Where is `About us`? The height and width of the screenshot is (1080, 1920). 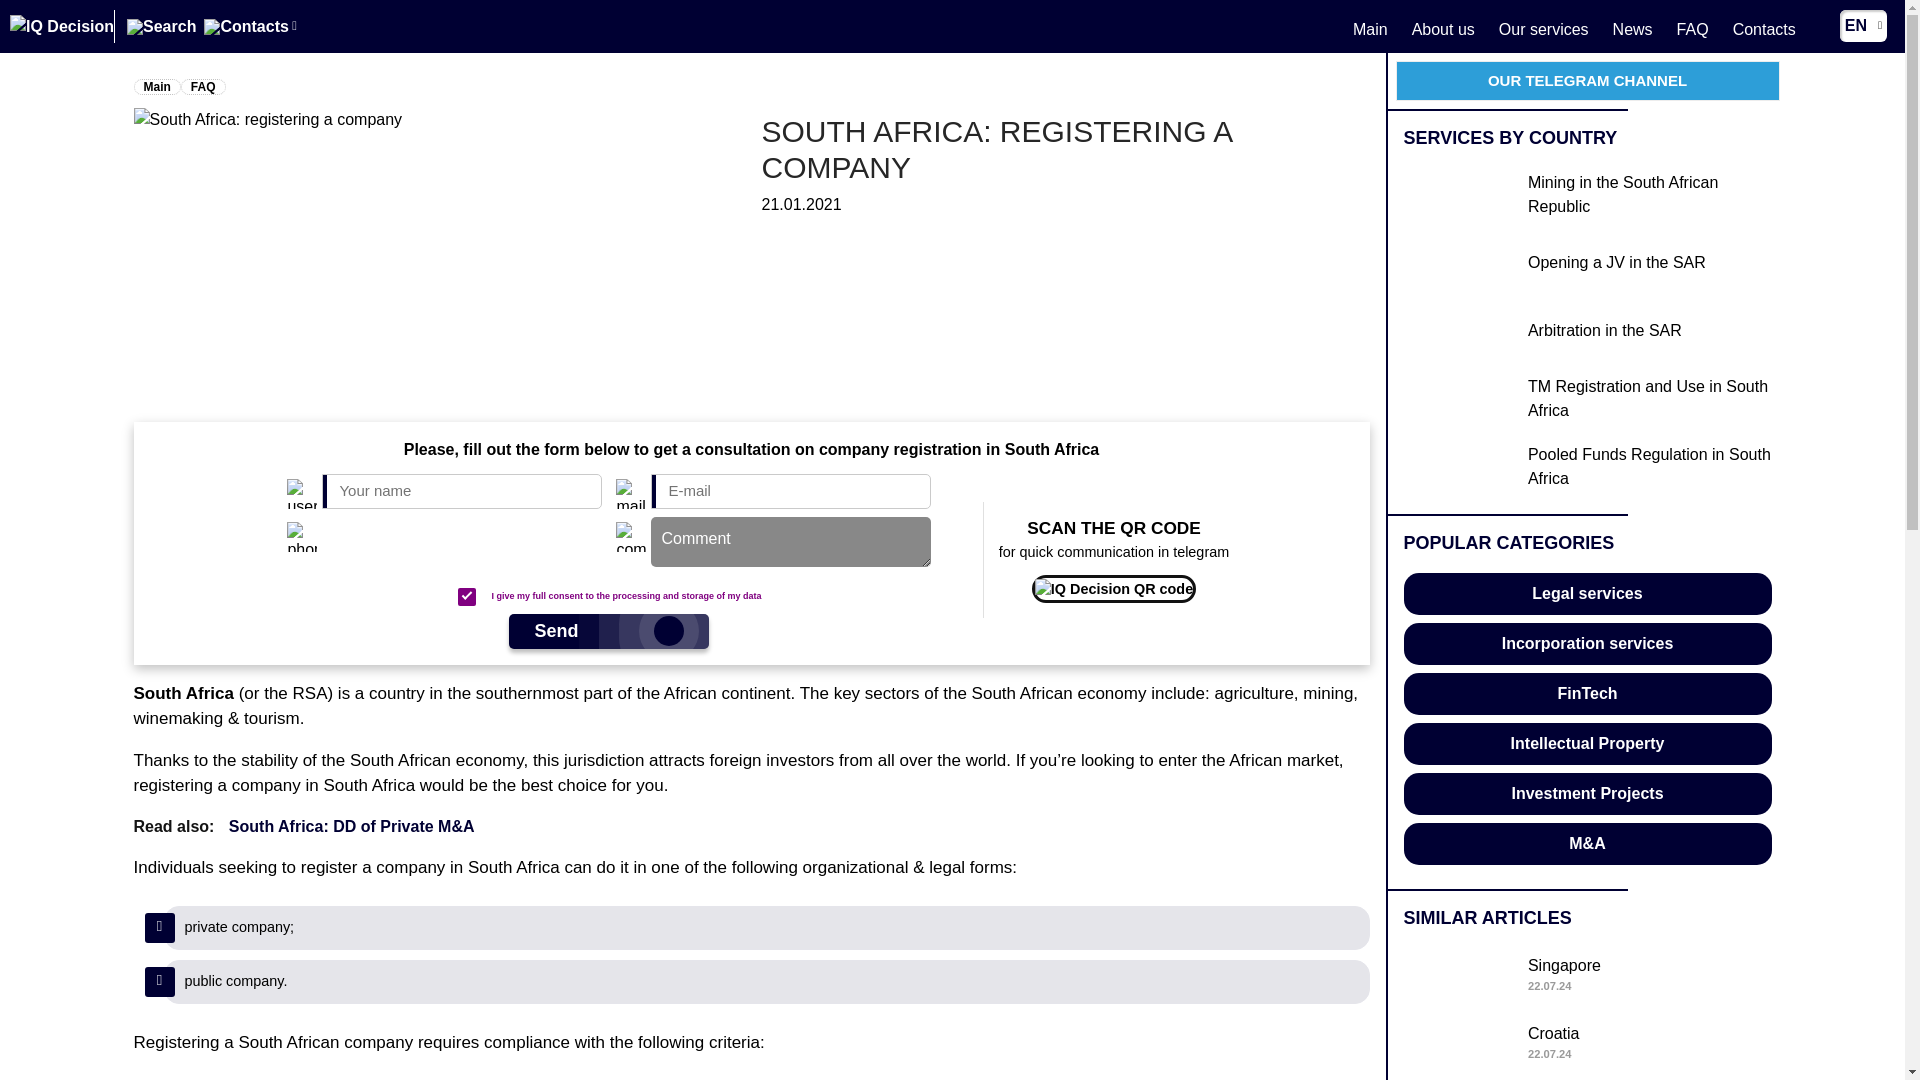
About us is located at coordinates (1588, 794).